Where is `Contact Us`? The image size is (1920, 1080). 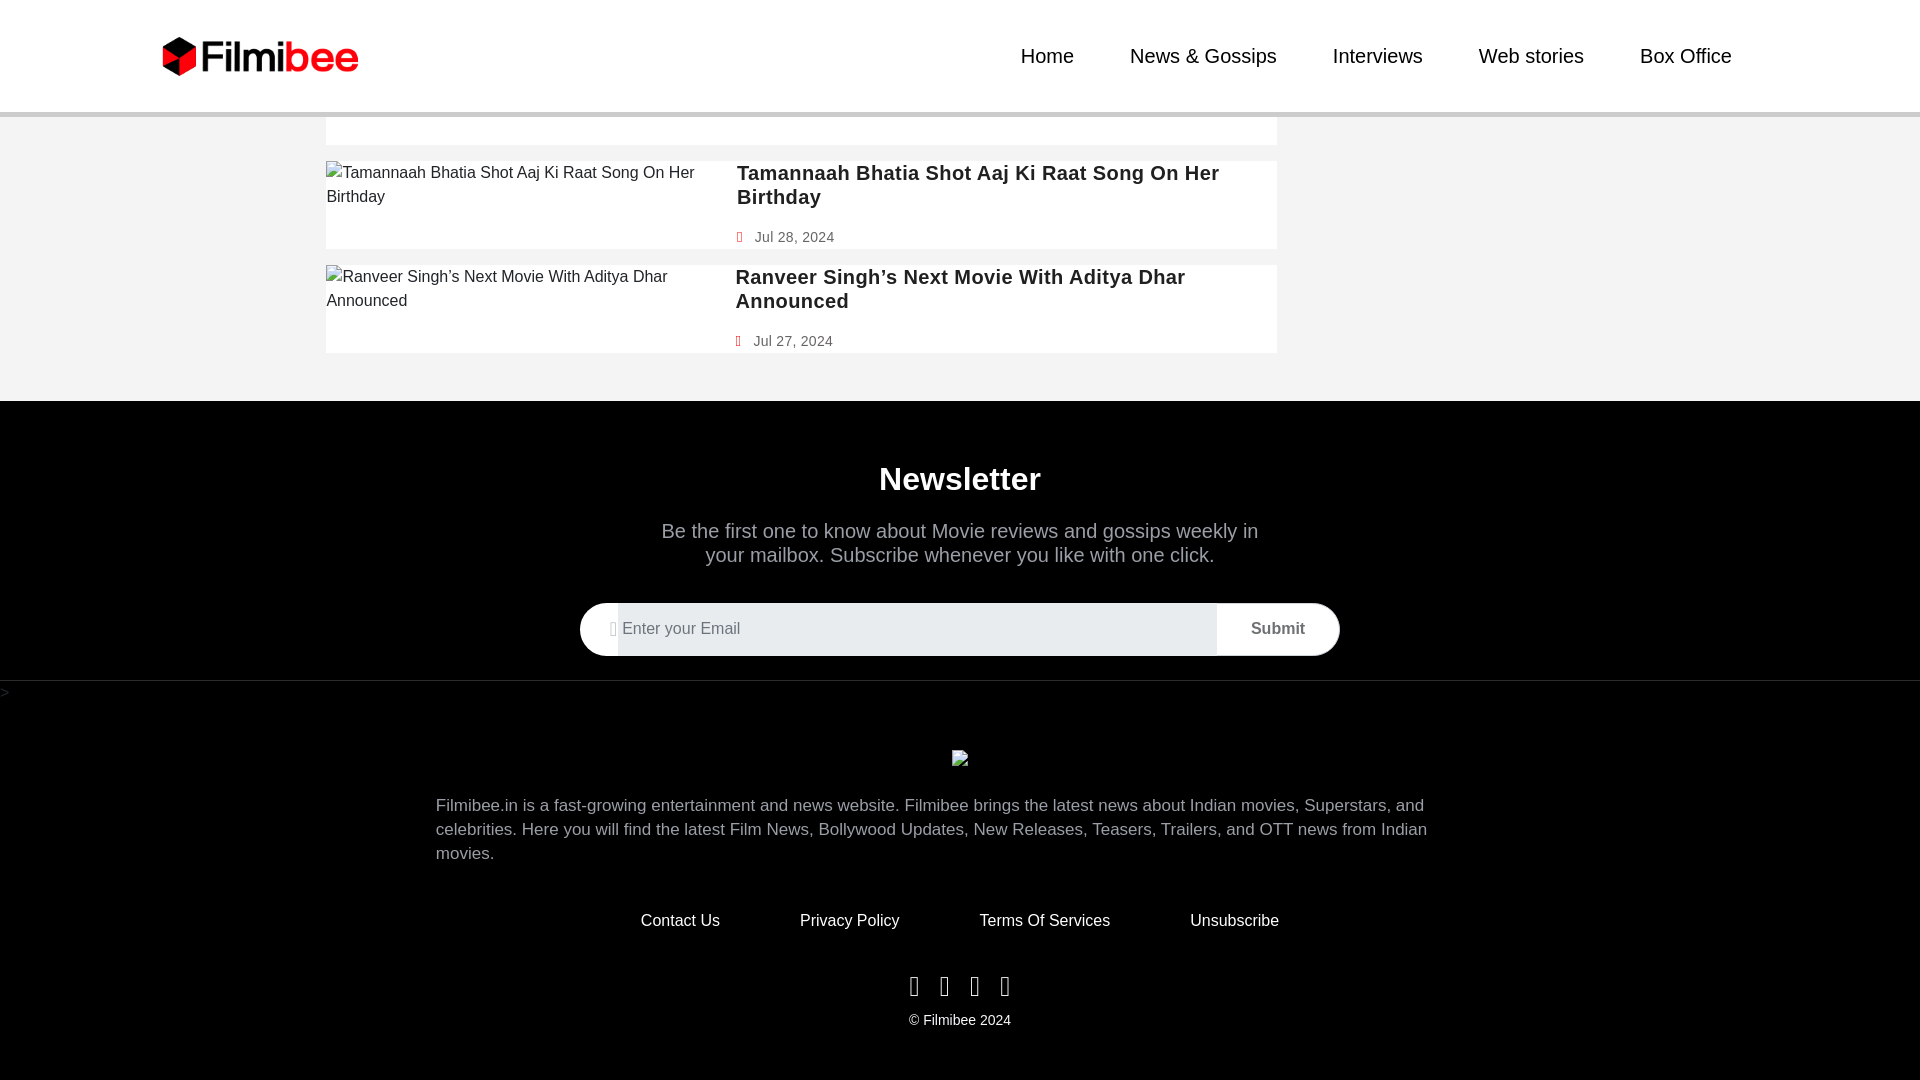
Contact Us is located at coordinates (680, 921).